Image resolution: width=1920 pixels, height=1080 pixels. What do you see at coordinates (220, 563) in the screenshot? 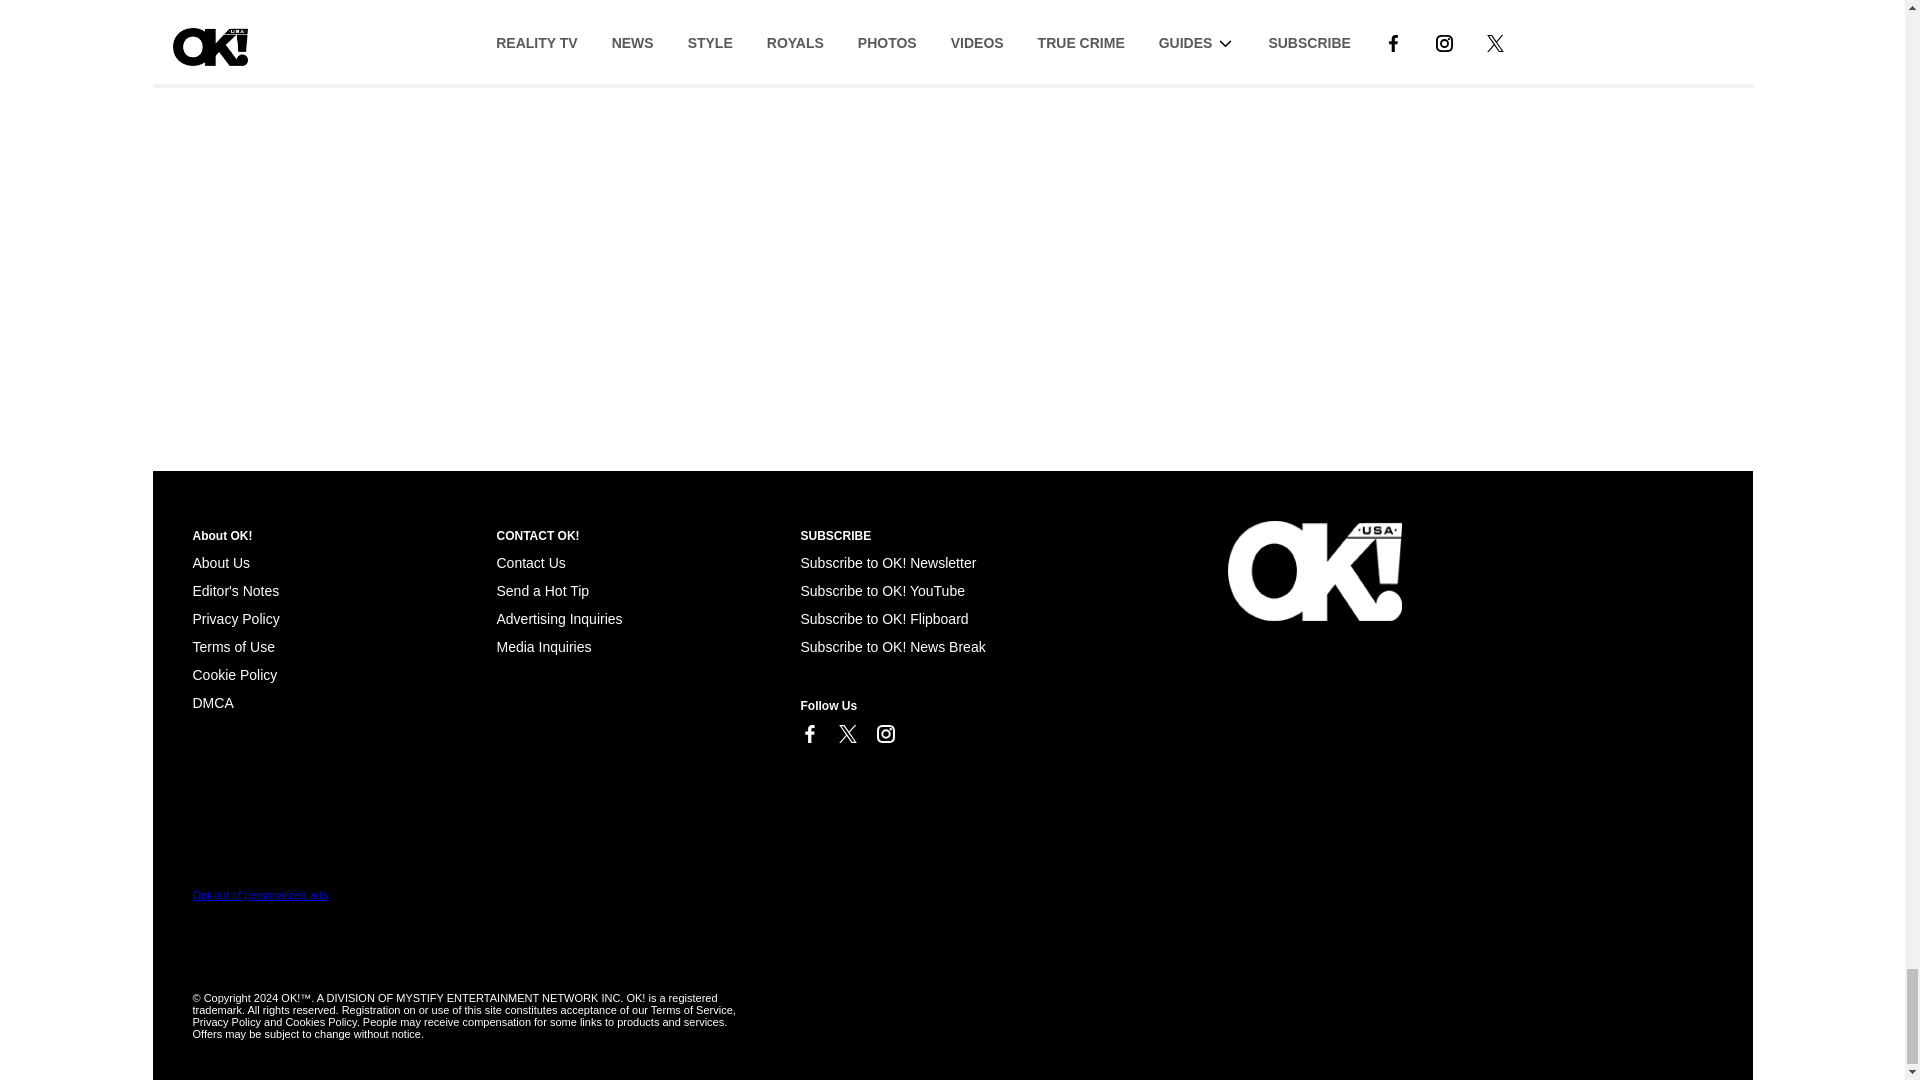
I see `About Us` at bounding box center [220, 563].